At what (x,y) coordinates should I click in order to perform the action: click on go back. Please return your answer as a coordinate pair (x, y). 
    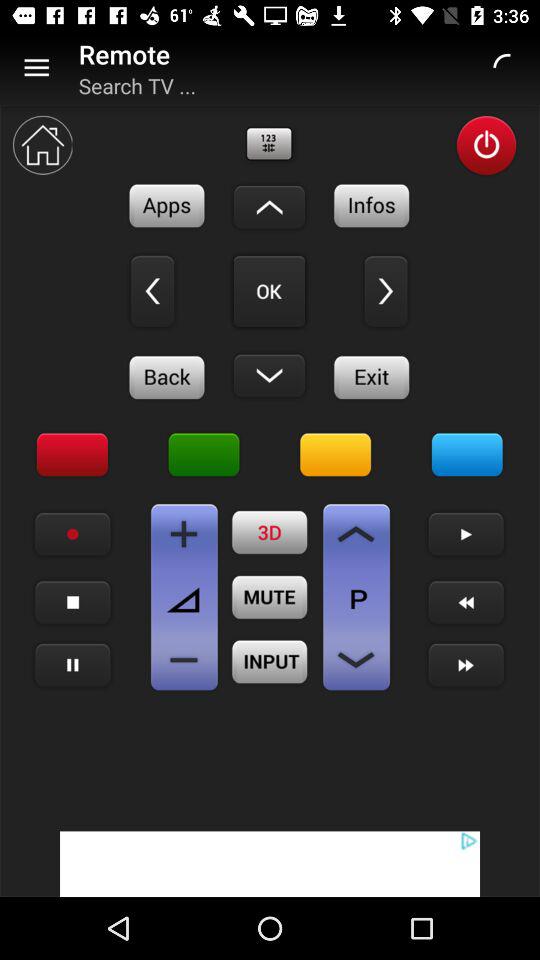
    Looking at the image, I should click on (167, 377).